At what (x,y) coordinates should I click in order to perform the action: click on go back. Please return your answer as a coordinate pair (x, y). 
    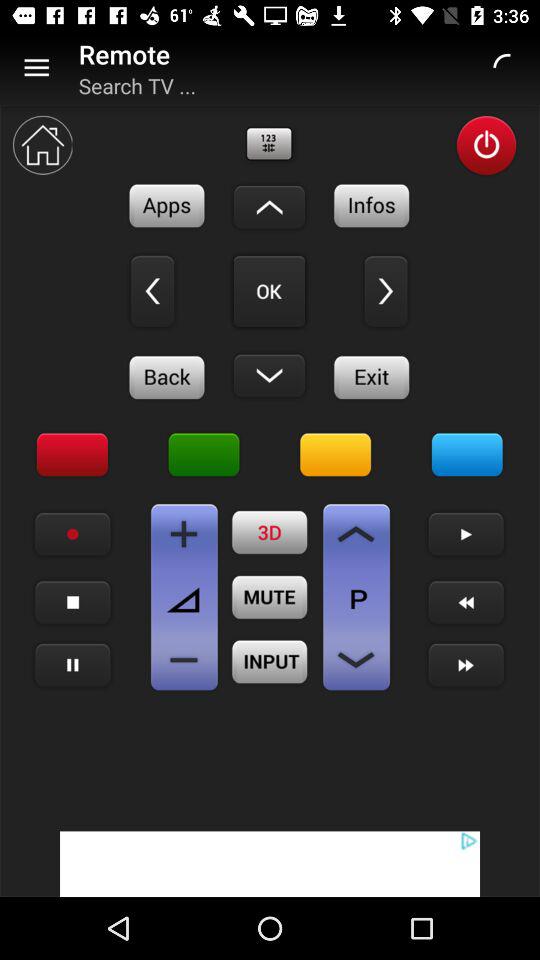
    Looking at the image, I should click on (167, 377).